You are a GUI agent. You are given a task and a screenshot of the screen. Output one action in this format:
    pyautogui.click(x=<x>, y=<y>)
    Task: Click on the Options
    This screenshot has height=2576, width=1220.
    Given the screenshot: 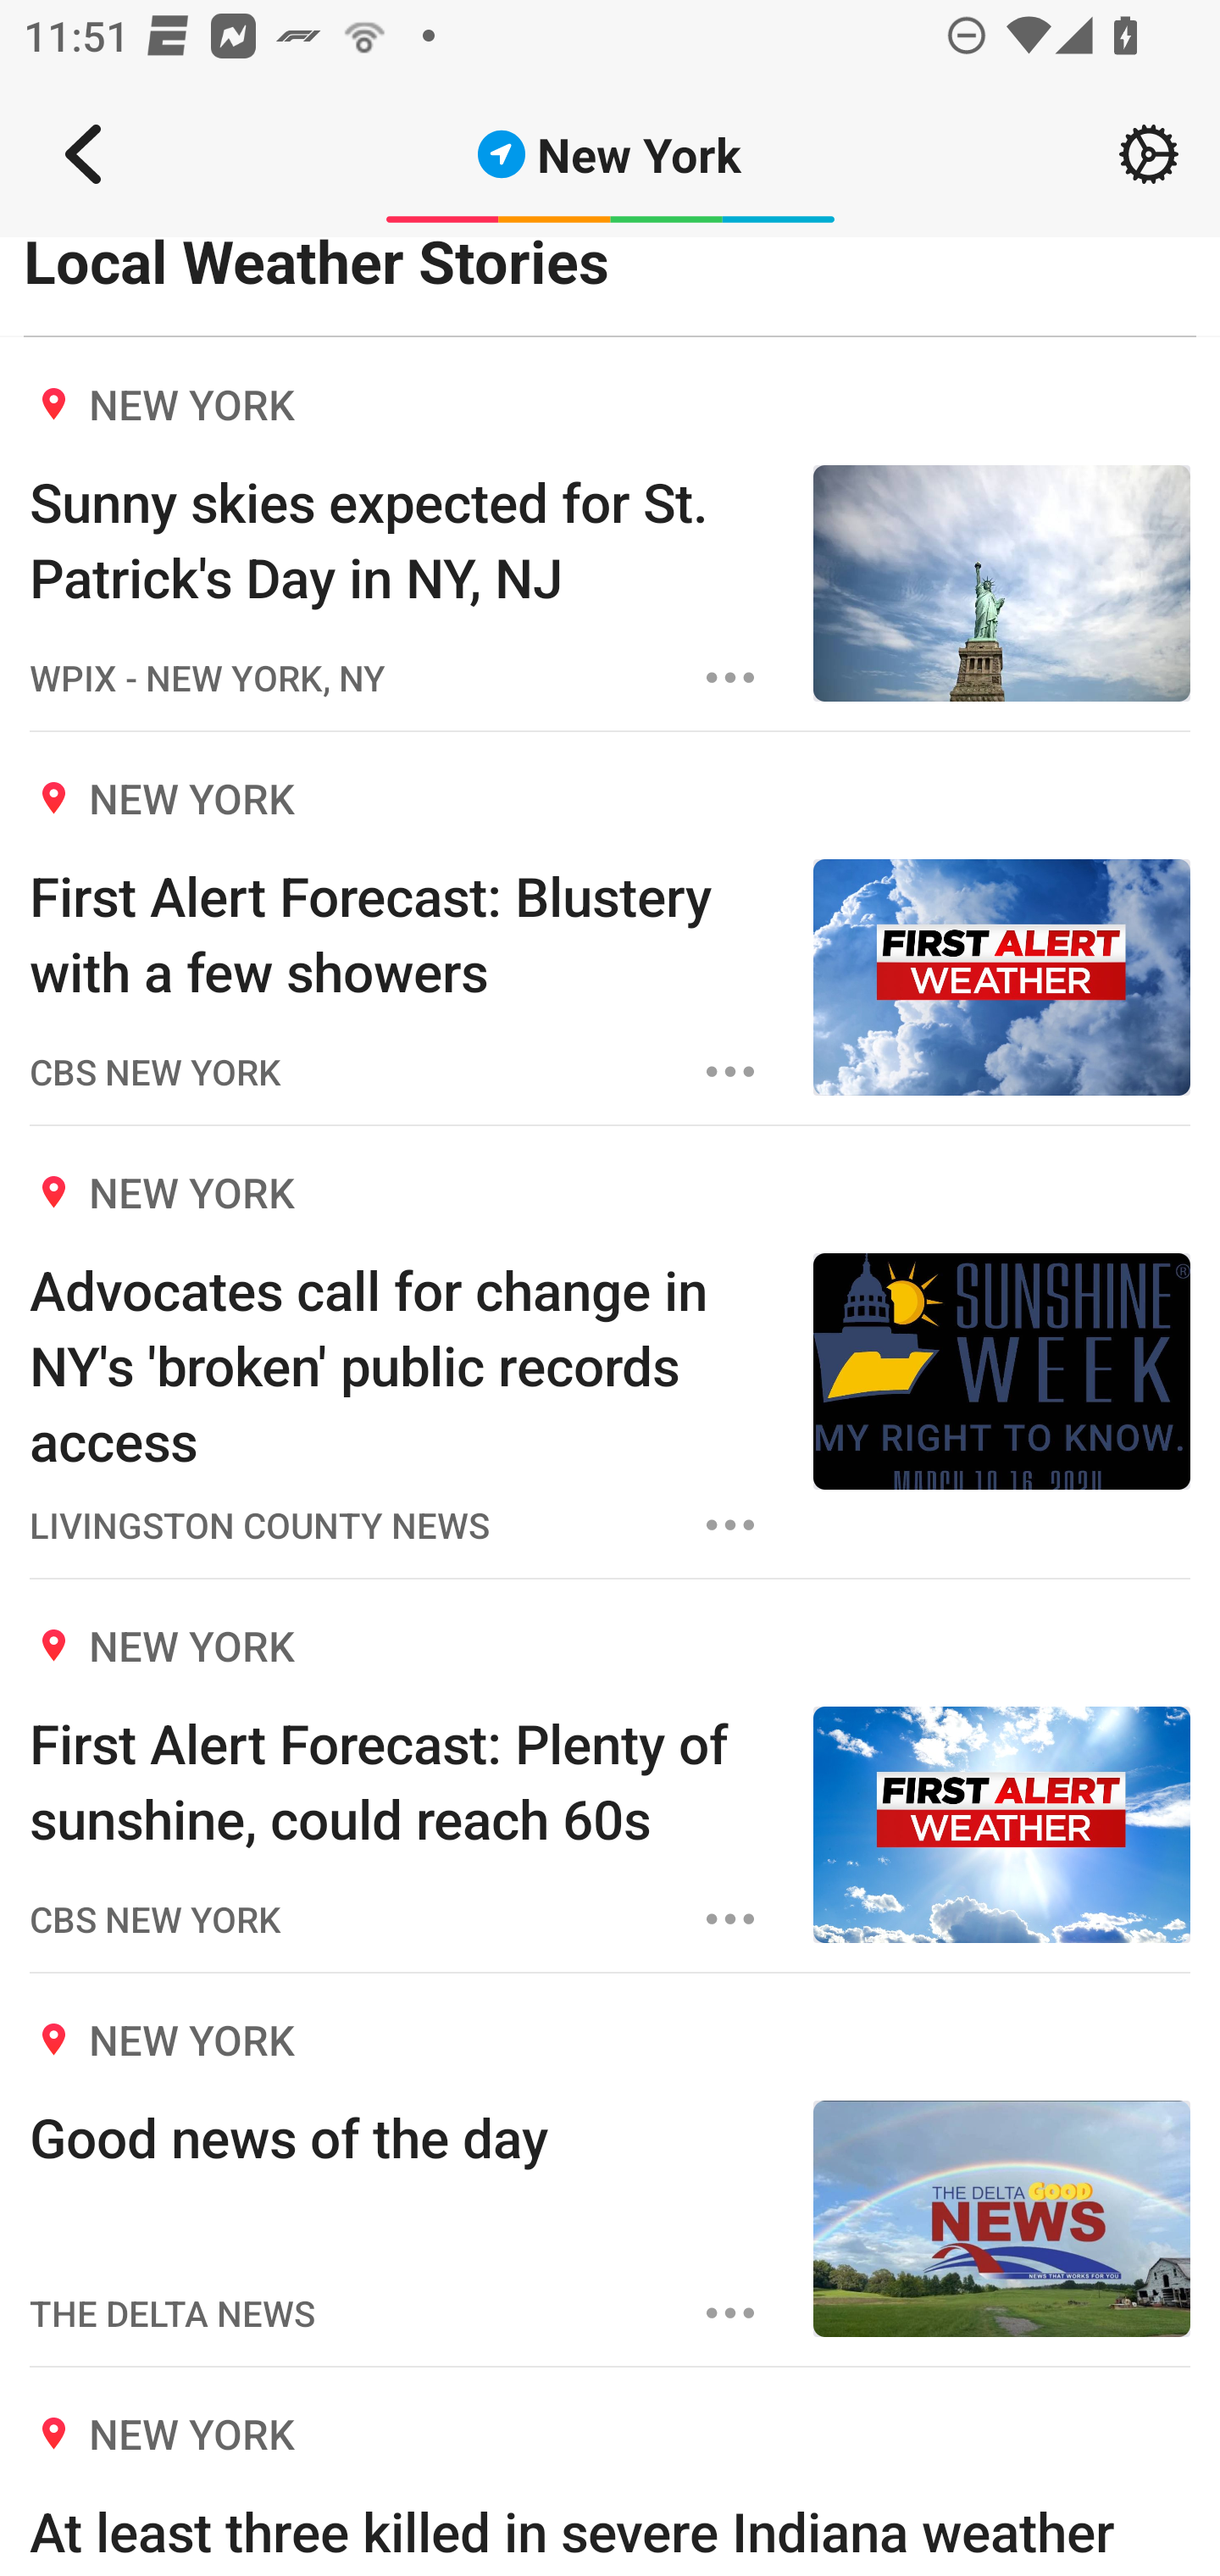 What is the action you would take?
    pyautogui.click(x=730, y=1525)
    